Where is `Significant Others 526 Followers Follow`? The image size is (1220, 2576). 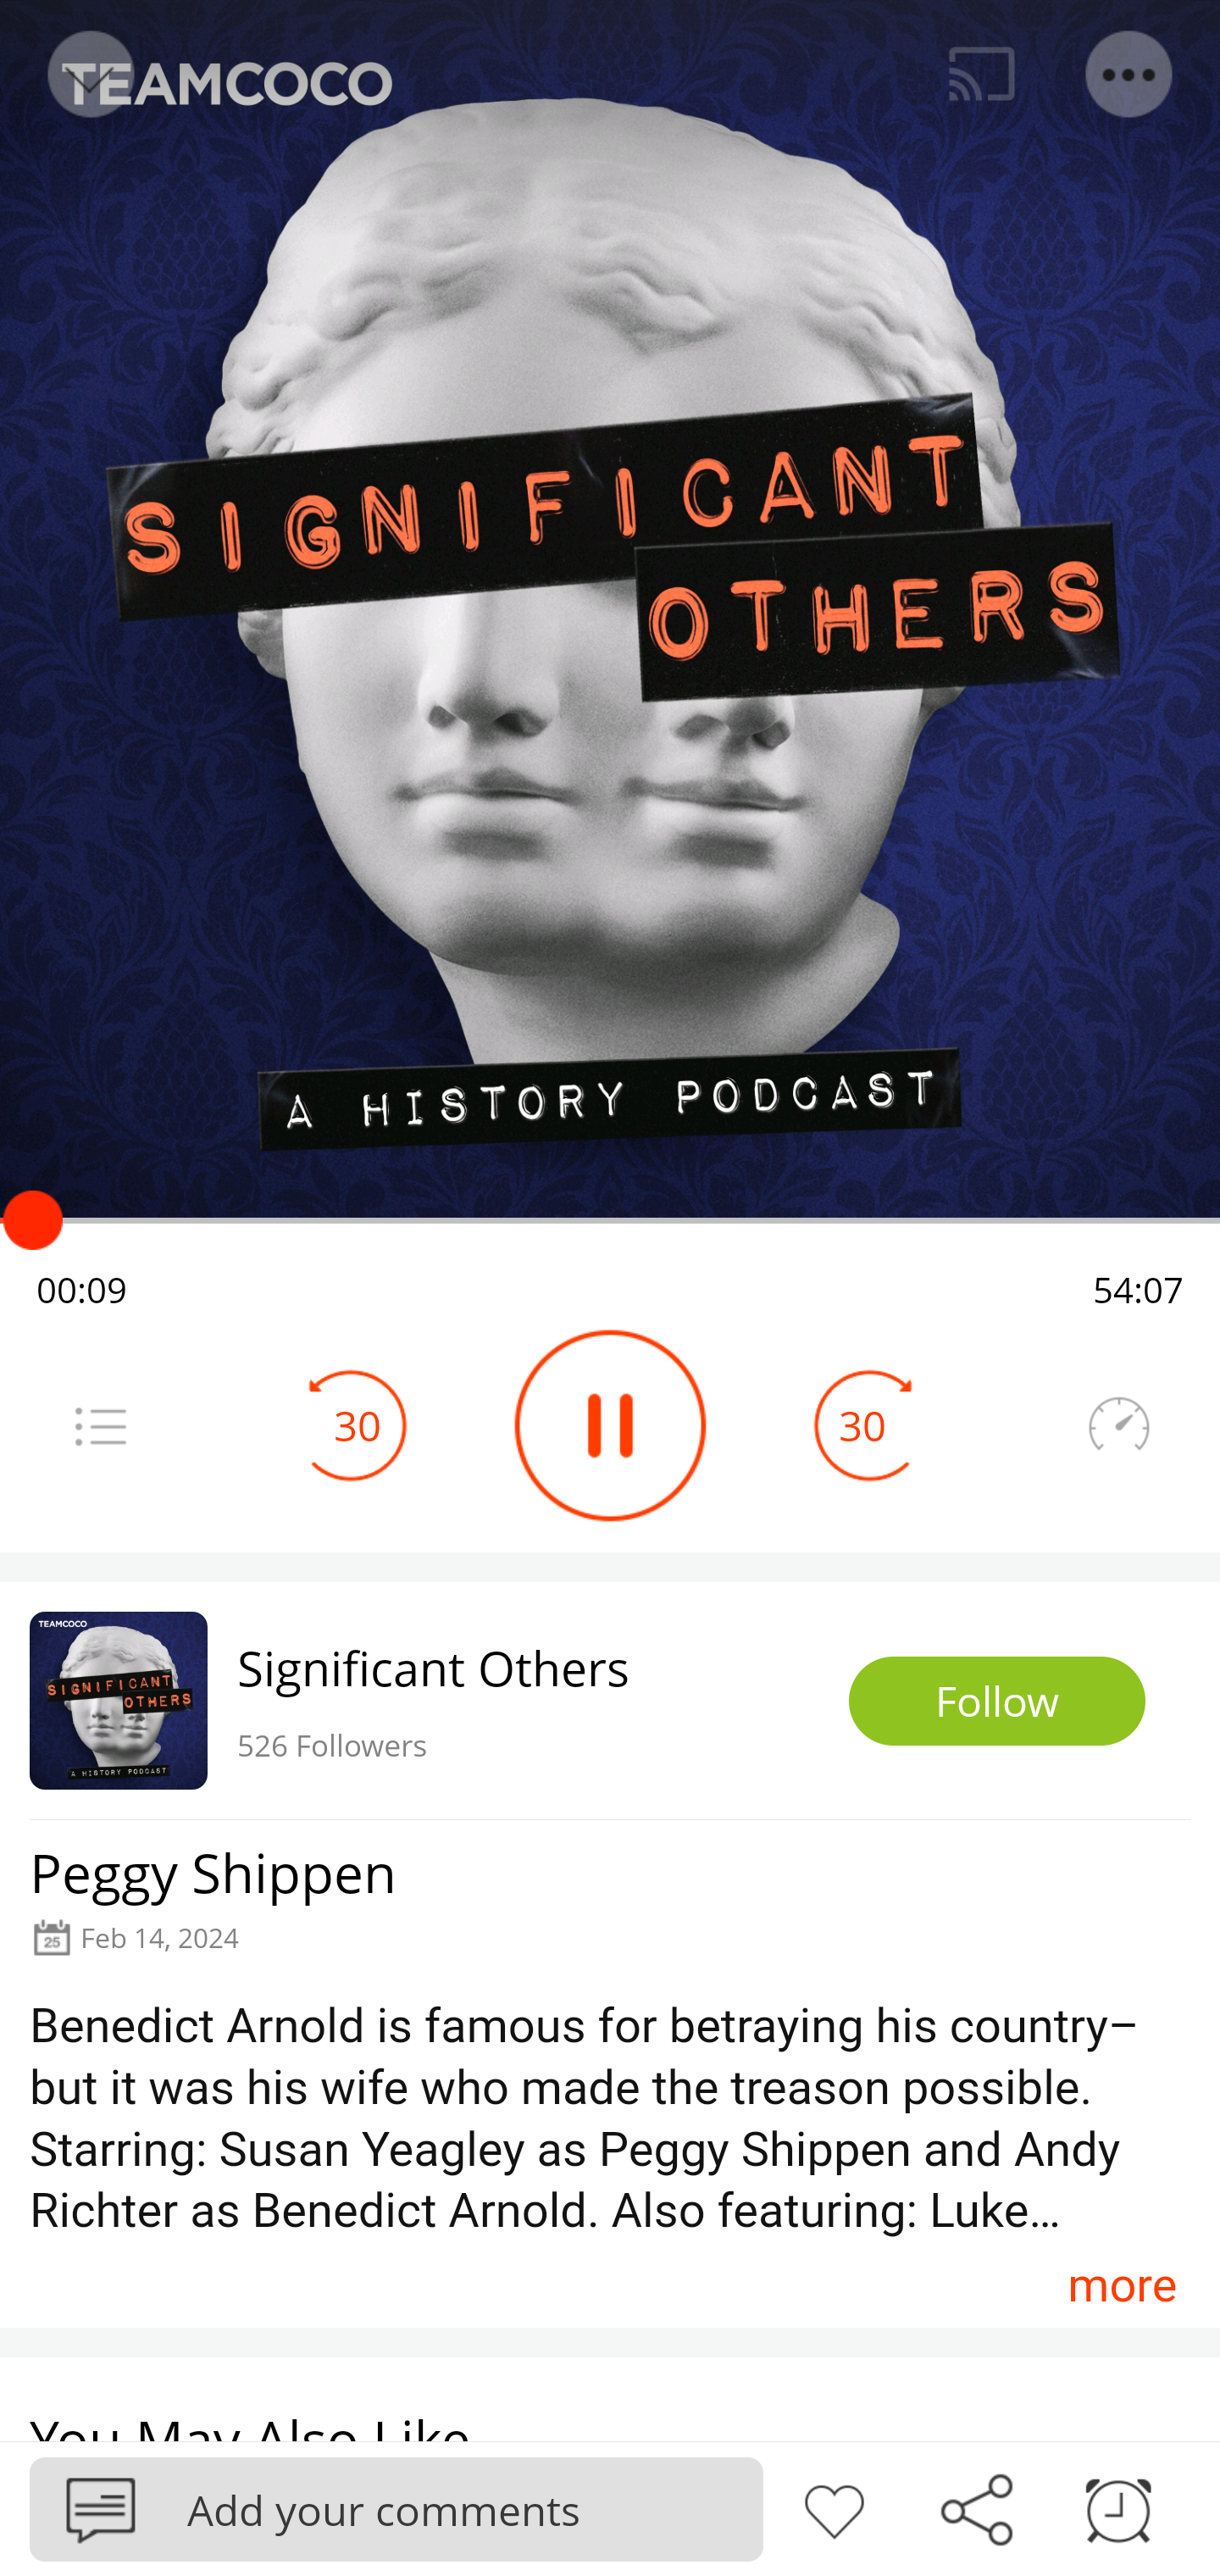 Significant Others 526 Followers Follow is located at coordinates (610, 1700).